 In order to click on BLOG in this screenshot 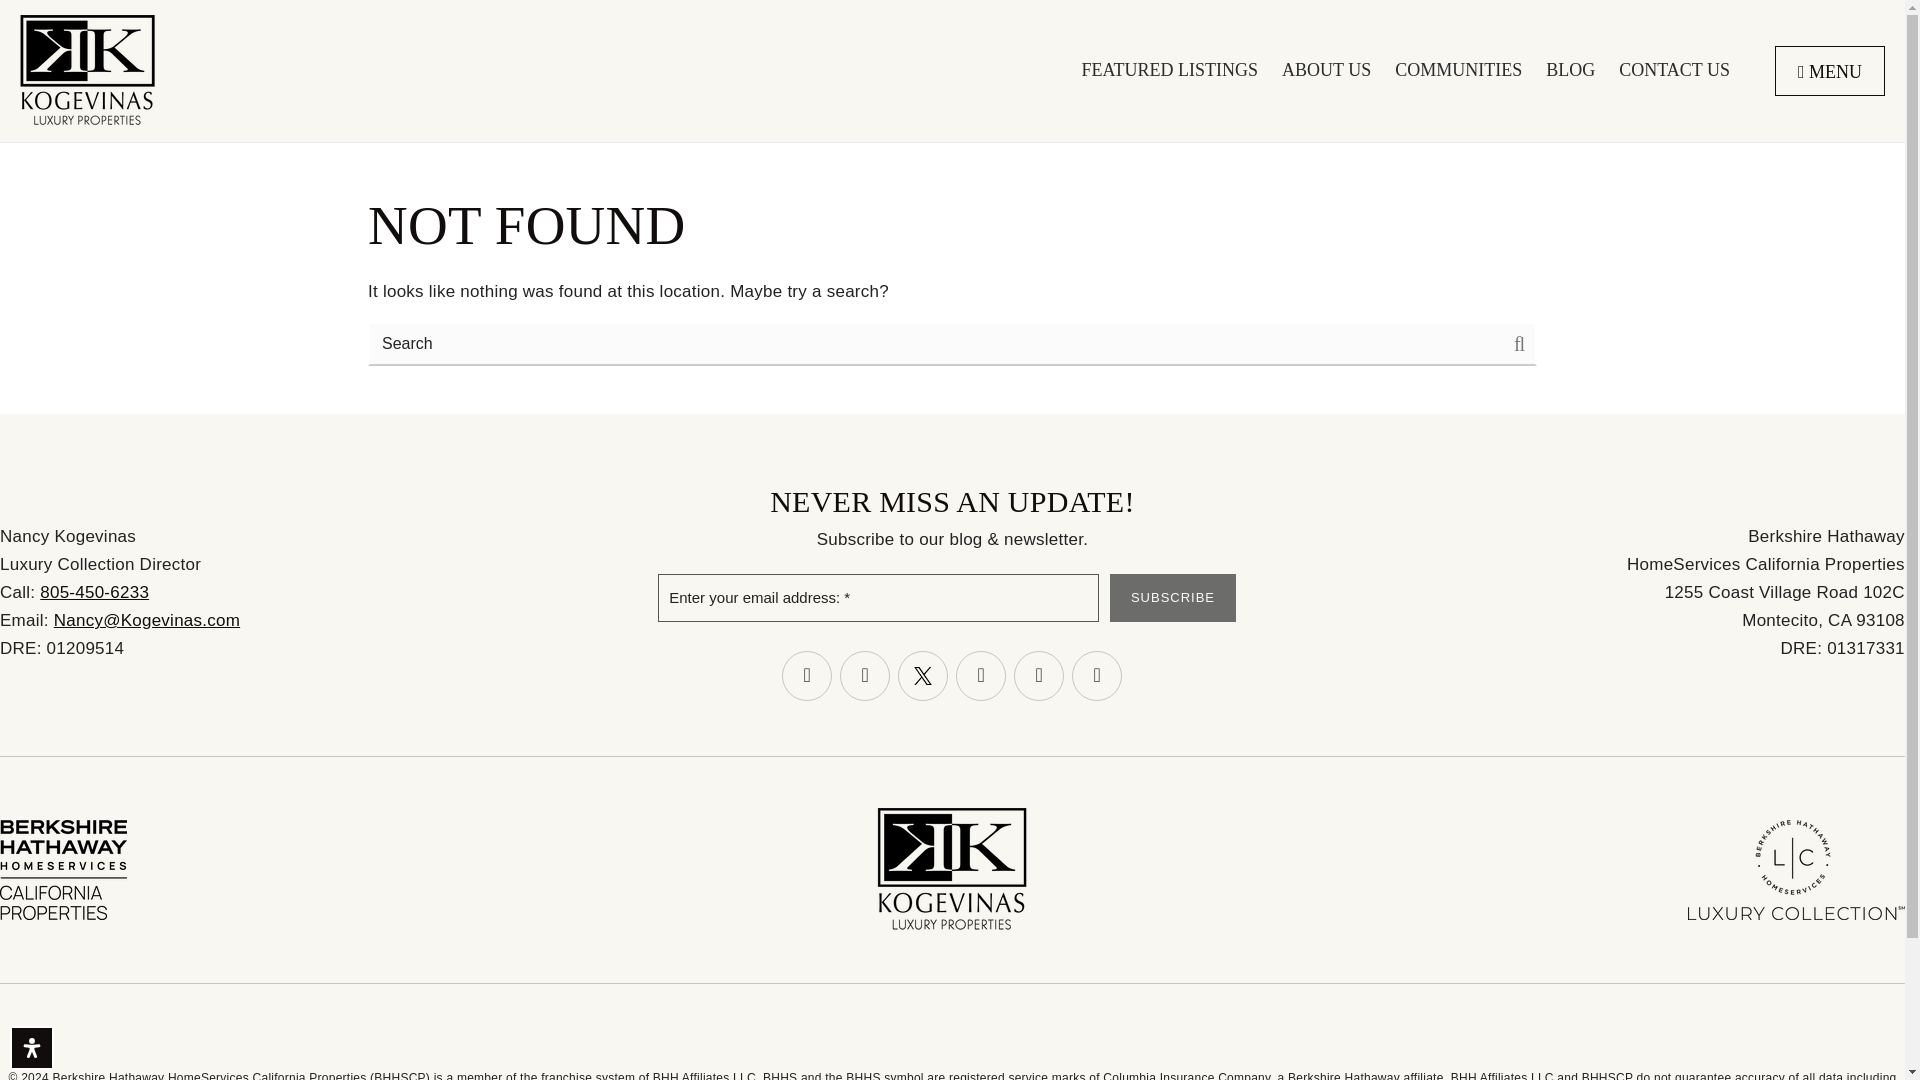, I will do `click(1570, 70)`.